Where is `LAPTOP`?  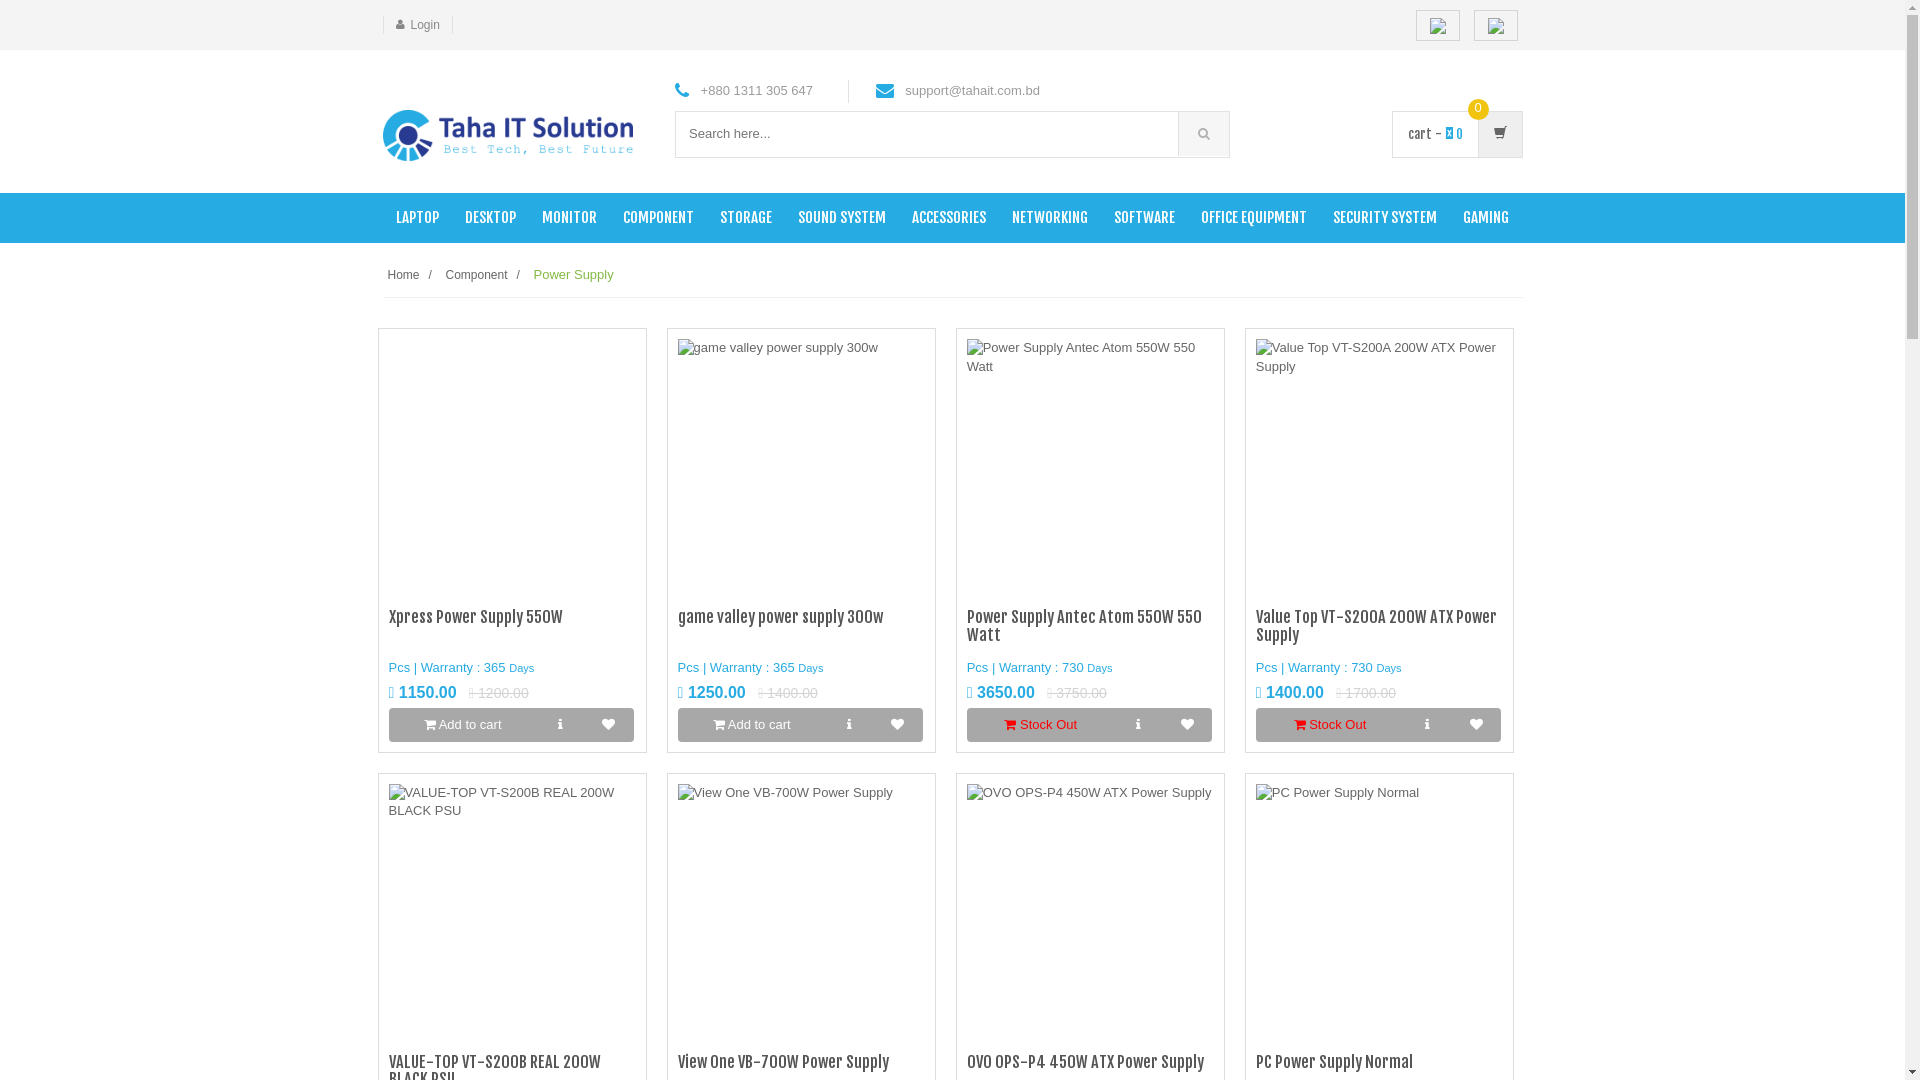
LAPTOP is located at coordinates (416, 218).